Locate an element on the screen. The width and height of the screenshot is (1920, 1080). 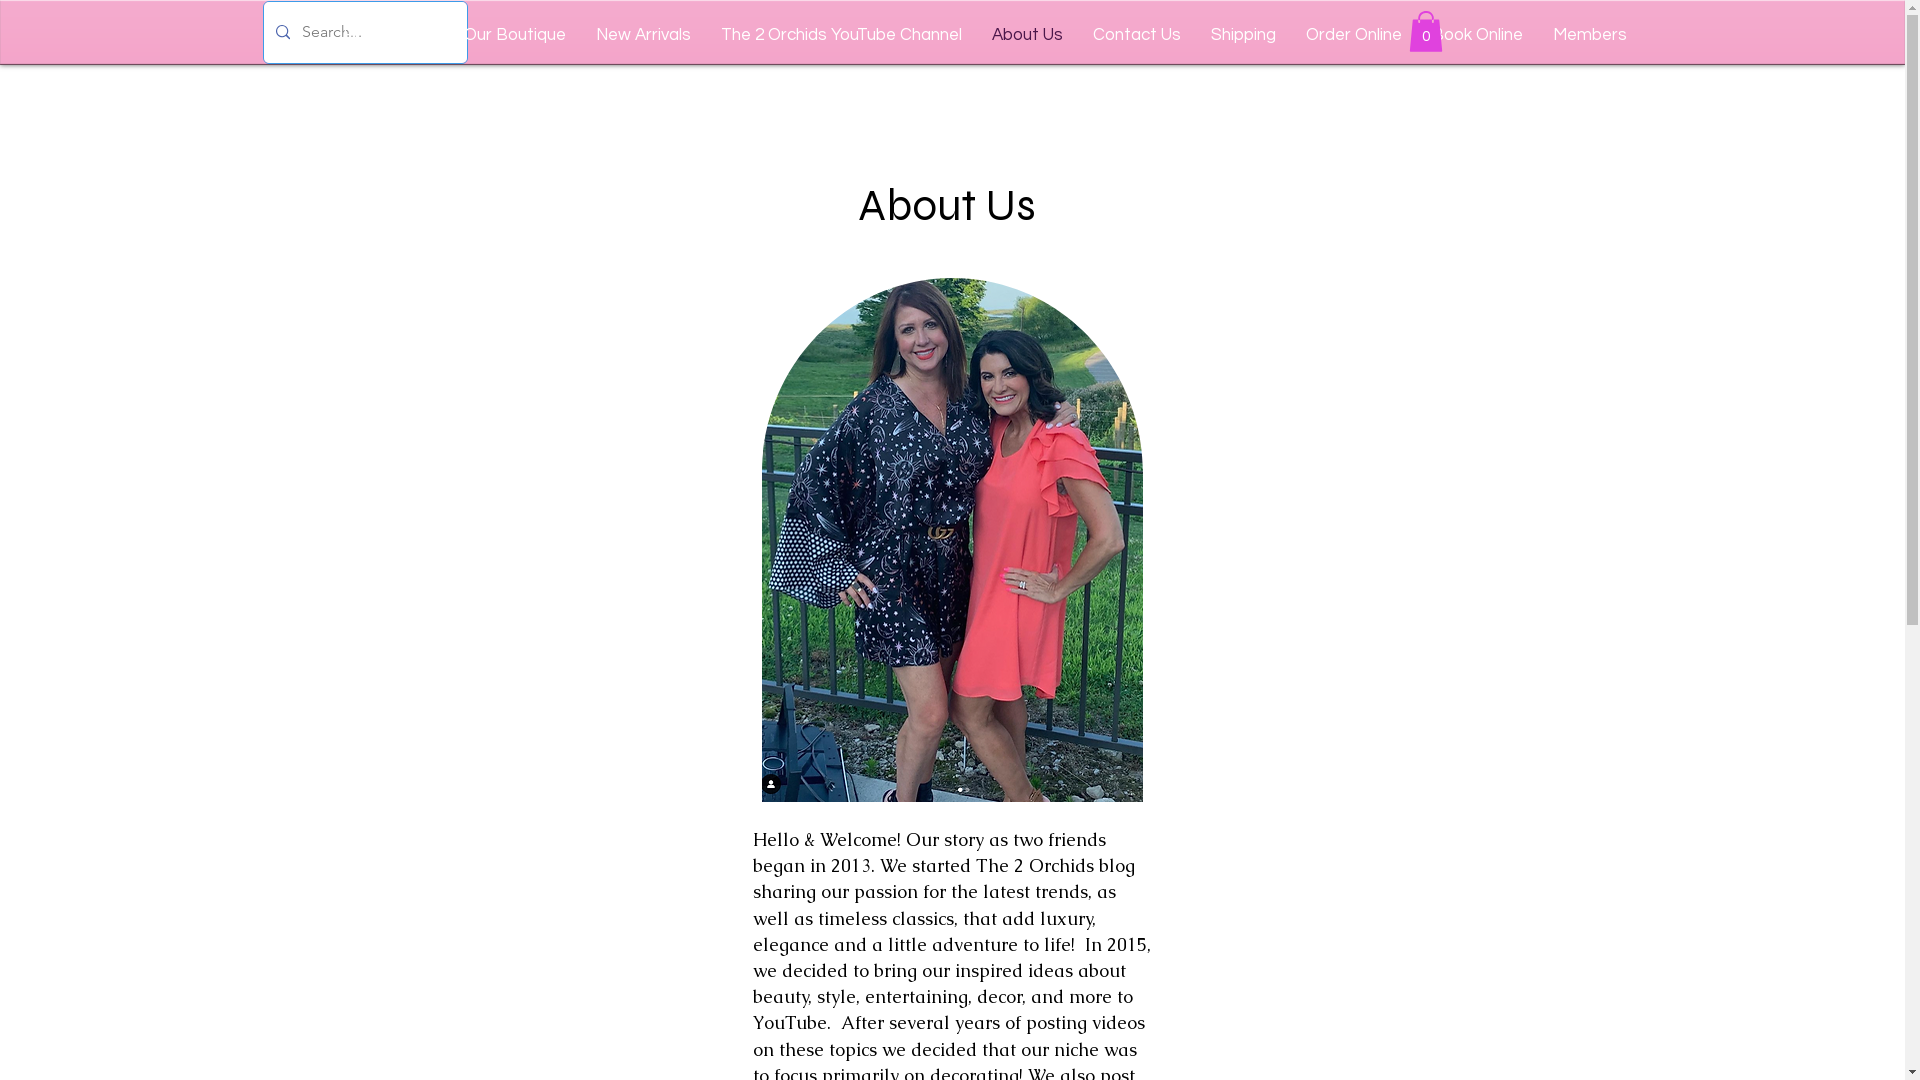
New Arrivals is located at coordinates (644, 36).